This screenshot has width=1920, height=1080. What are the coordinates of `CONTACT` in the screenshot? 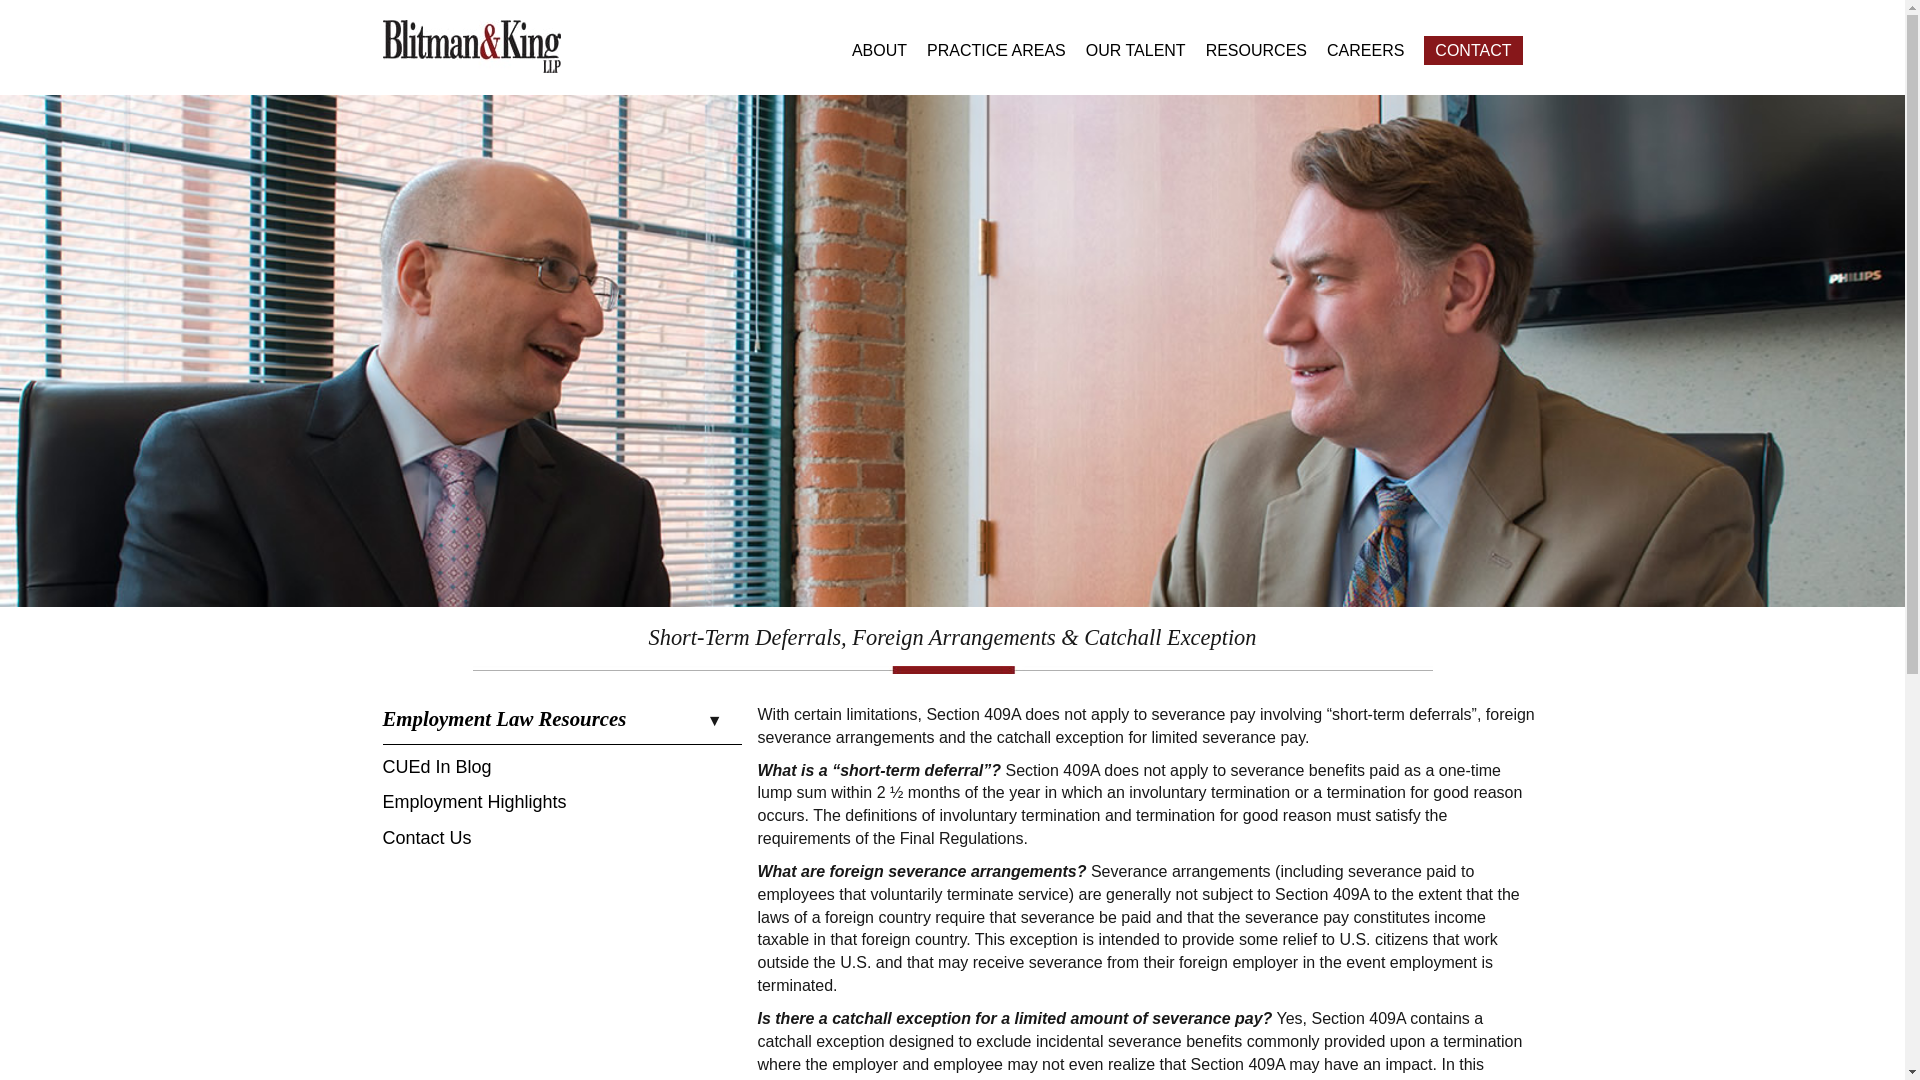 It's located at (1473, 50).